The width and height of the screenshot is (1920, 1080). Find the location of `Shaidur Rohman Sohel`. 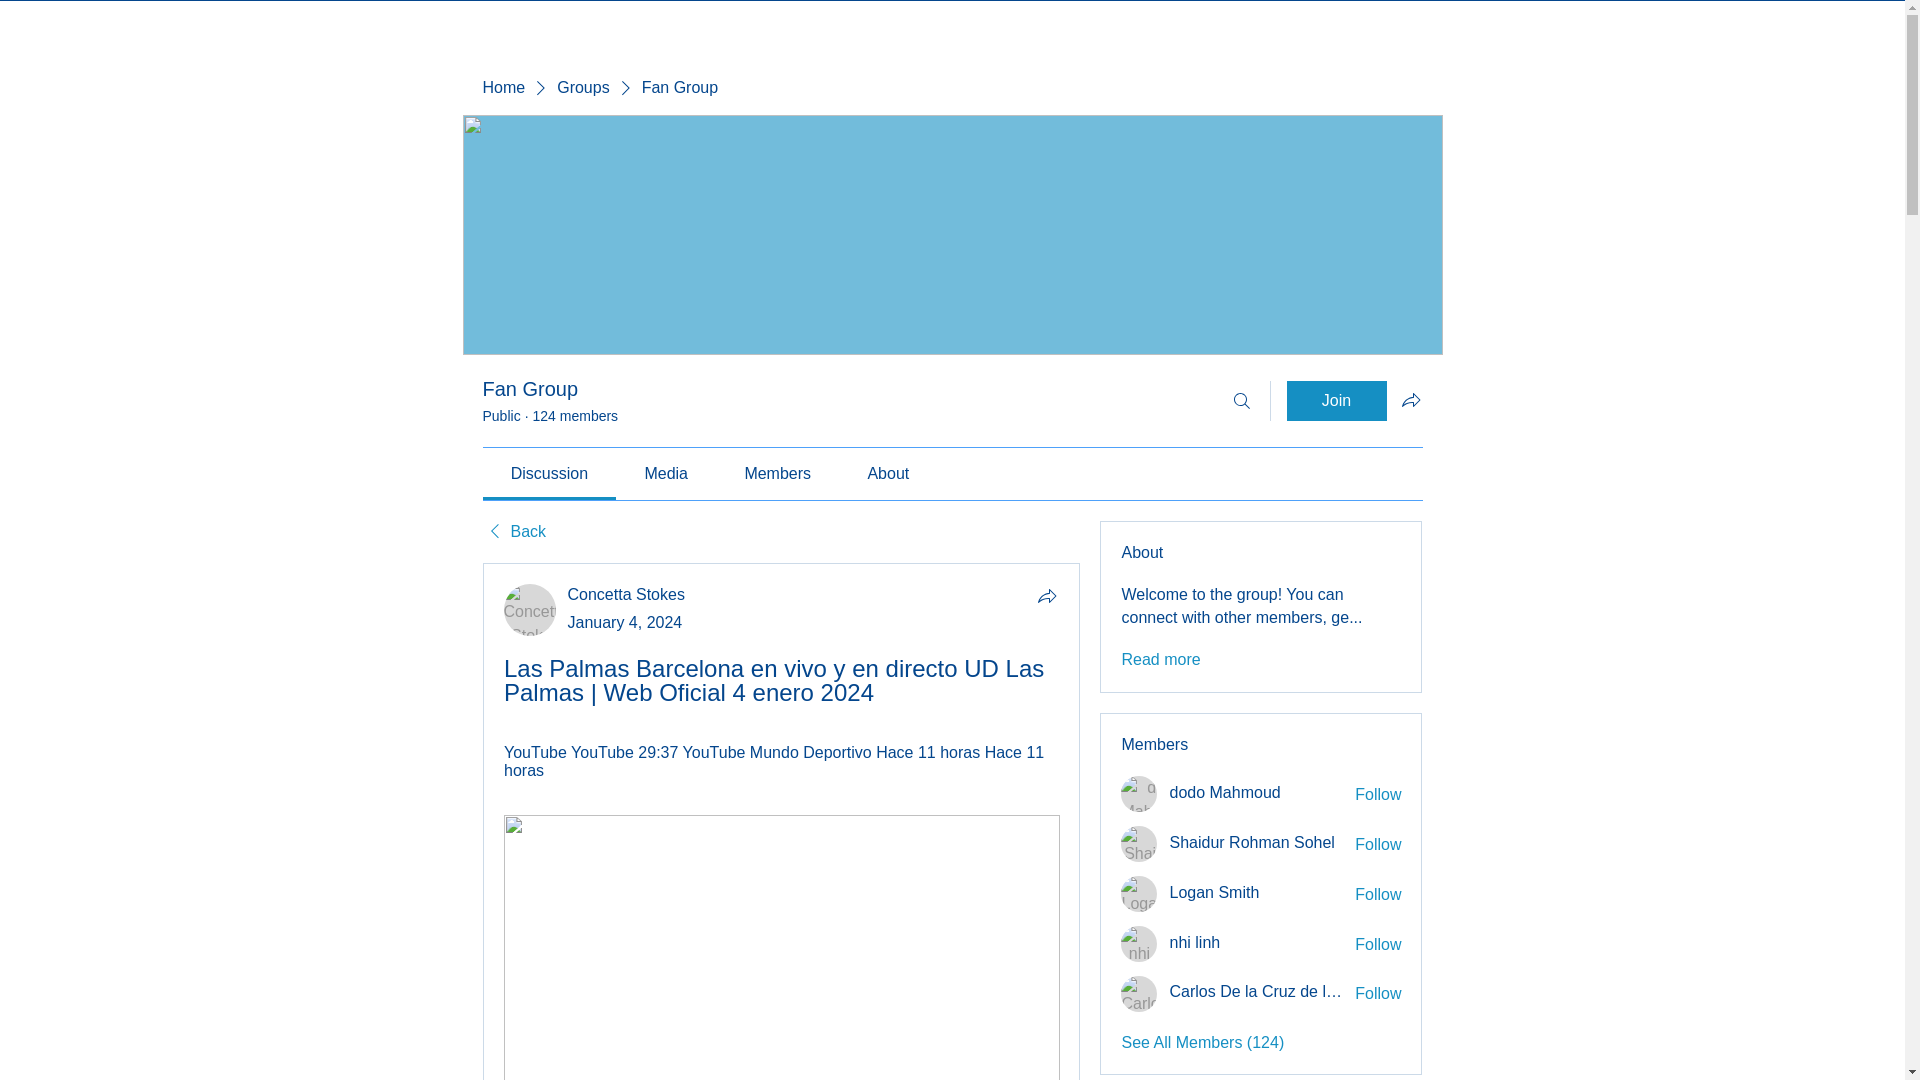

Shaidur Rohman Sohel is located at coordinates (1252, 842).